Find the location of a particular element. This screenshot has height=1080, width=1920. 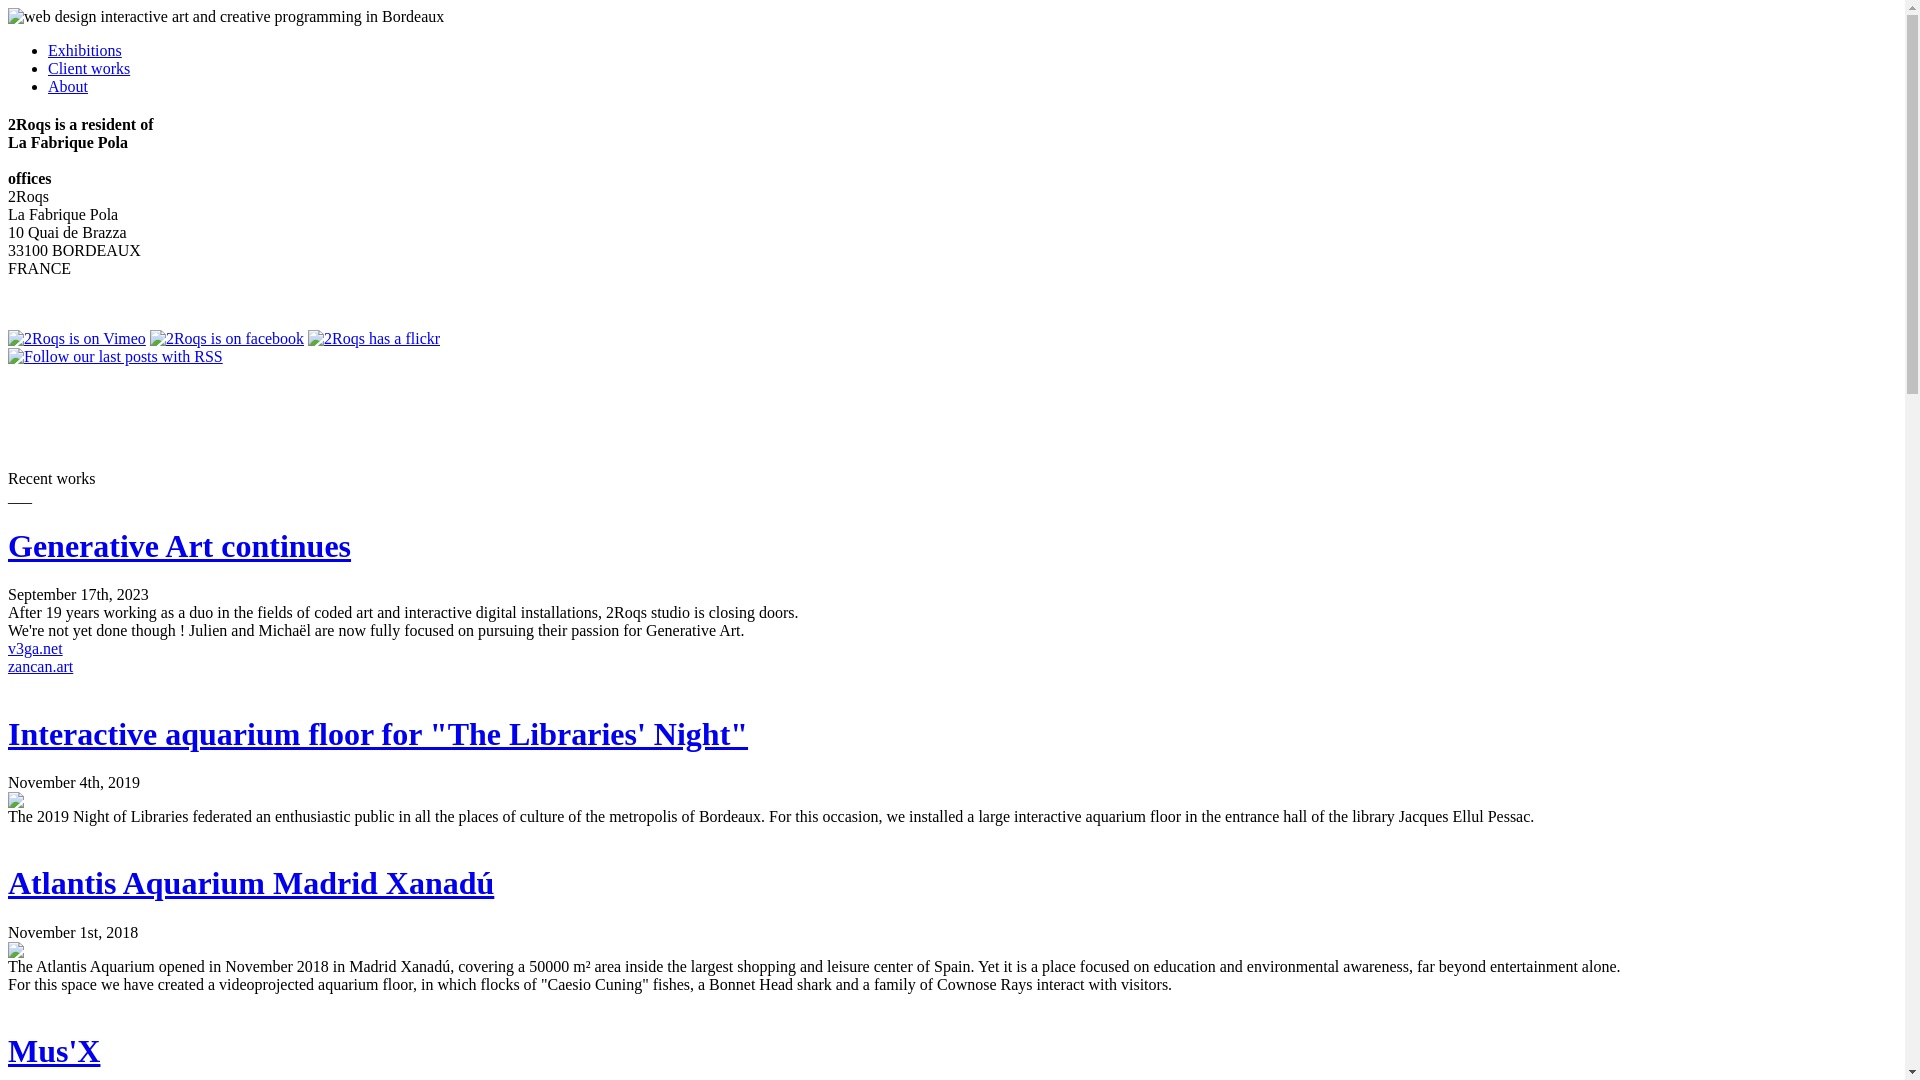

zancan.art is located at coordinates (40, 666).